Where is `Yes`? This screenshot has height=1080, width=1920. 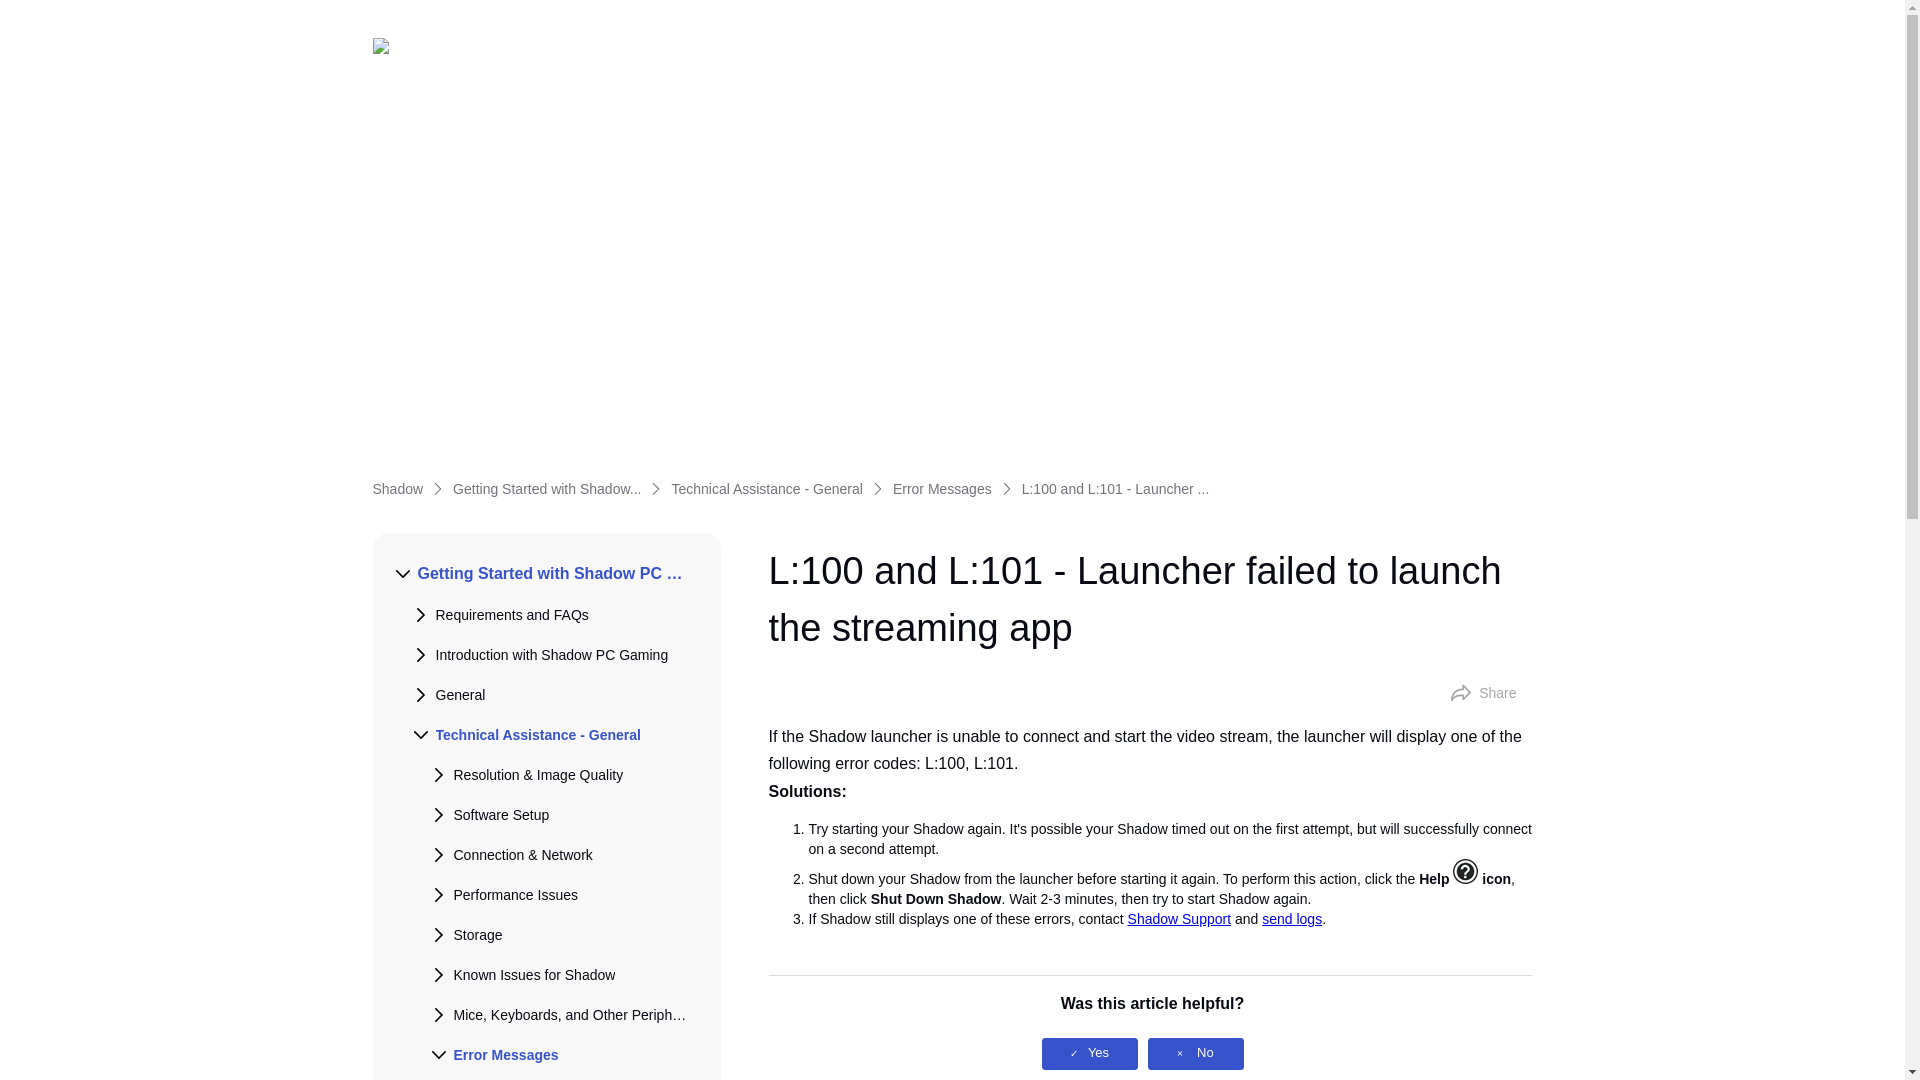 Yes is located at coordinates (1090, 1054).